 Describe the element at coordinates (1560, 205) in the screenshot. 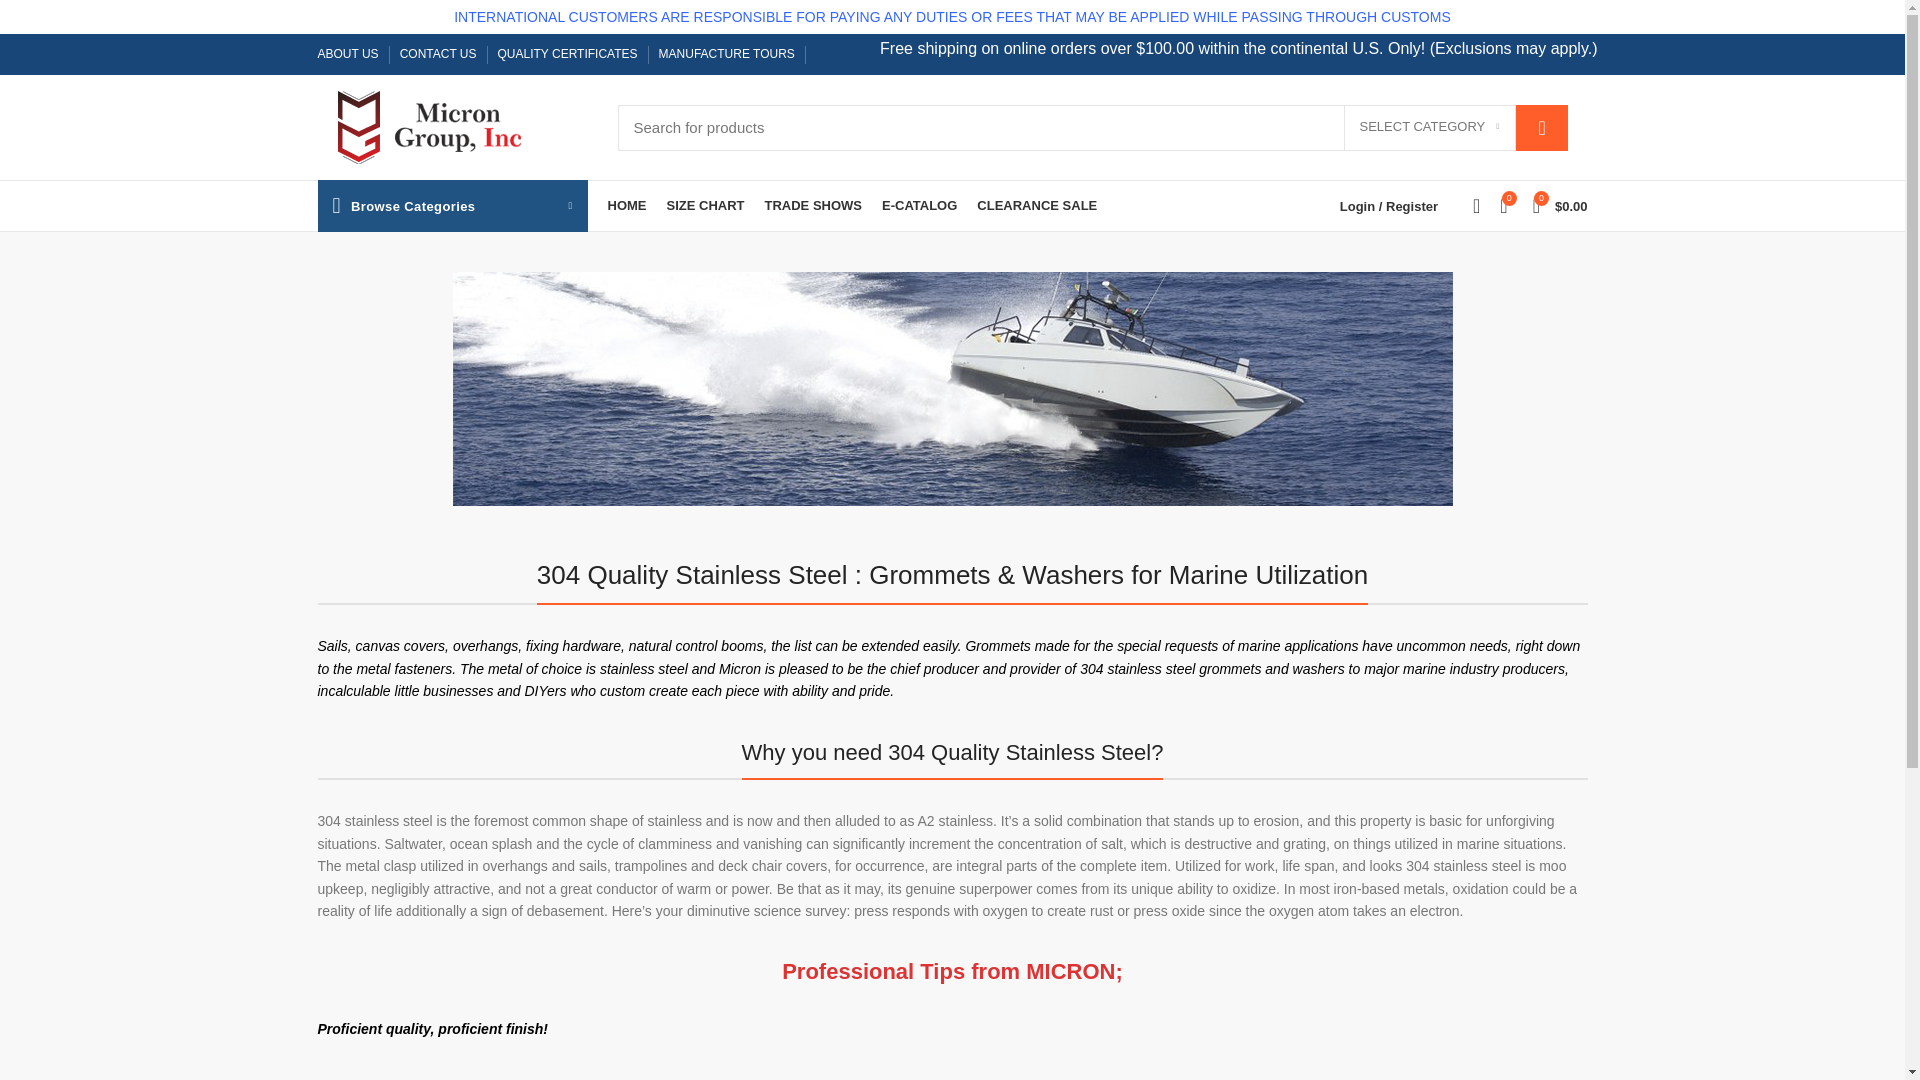

I see `Shopping cart` at that location.